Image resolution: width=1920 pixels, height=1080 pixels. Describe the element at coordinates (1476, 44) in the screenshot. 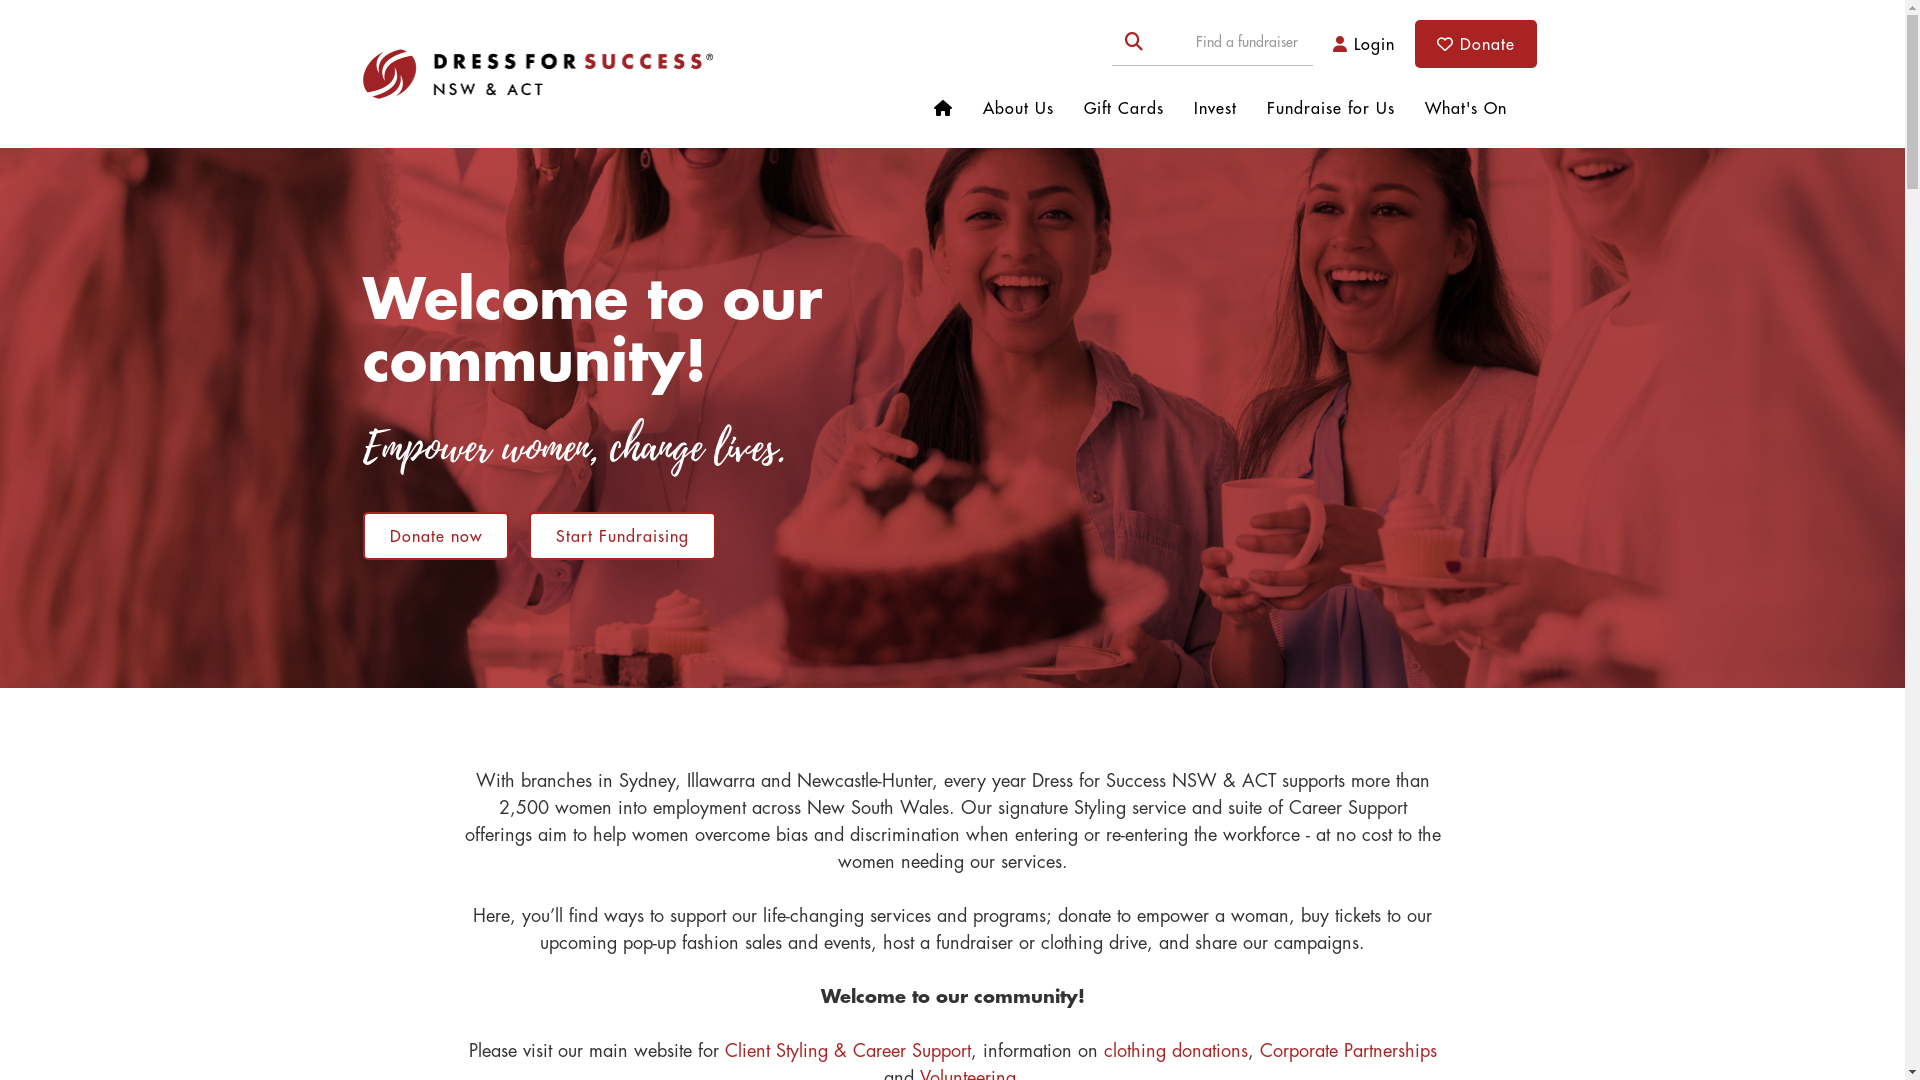

I see `Donate` at that location.